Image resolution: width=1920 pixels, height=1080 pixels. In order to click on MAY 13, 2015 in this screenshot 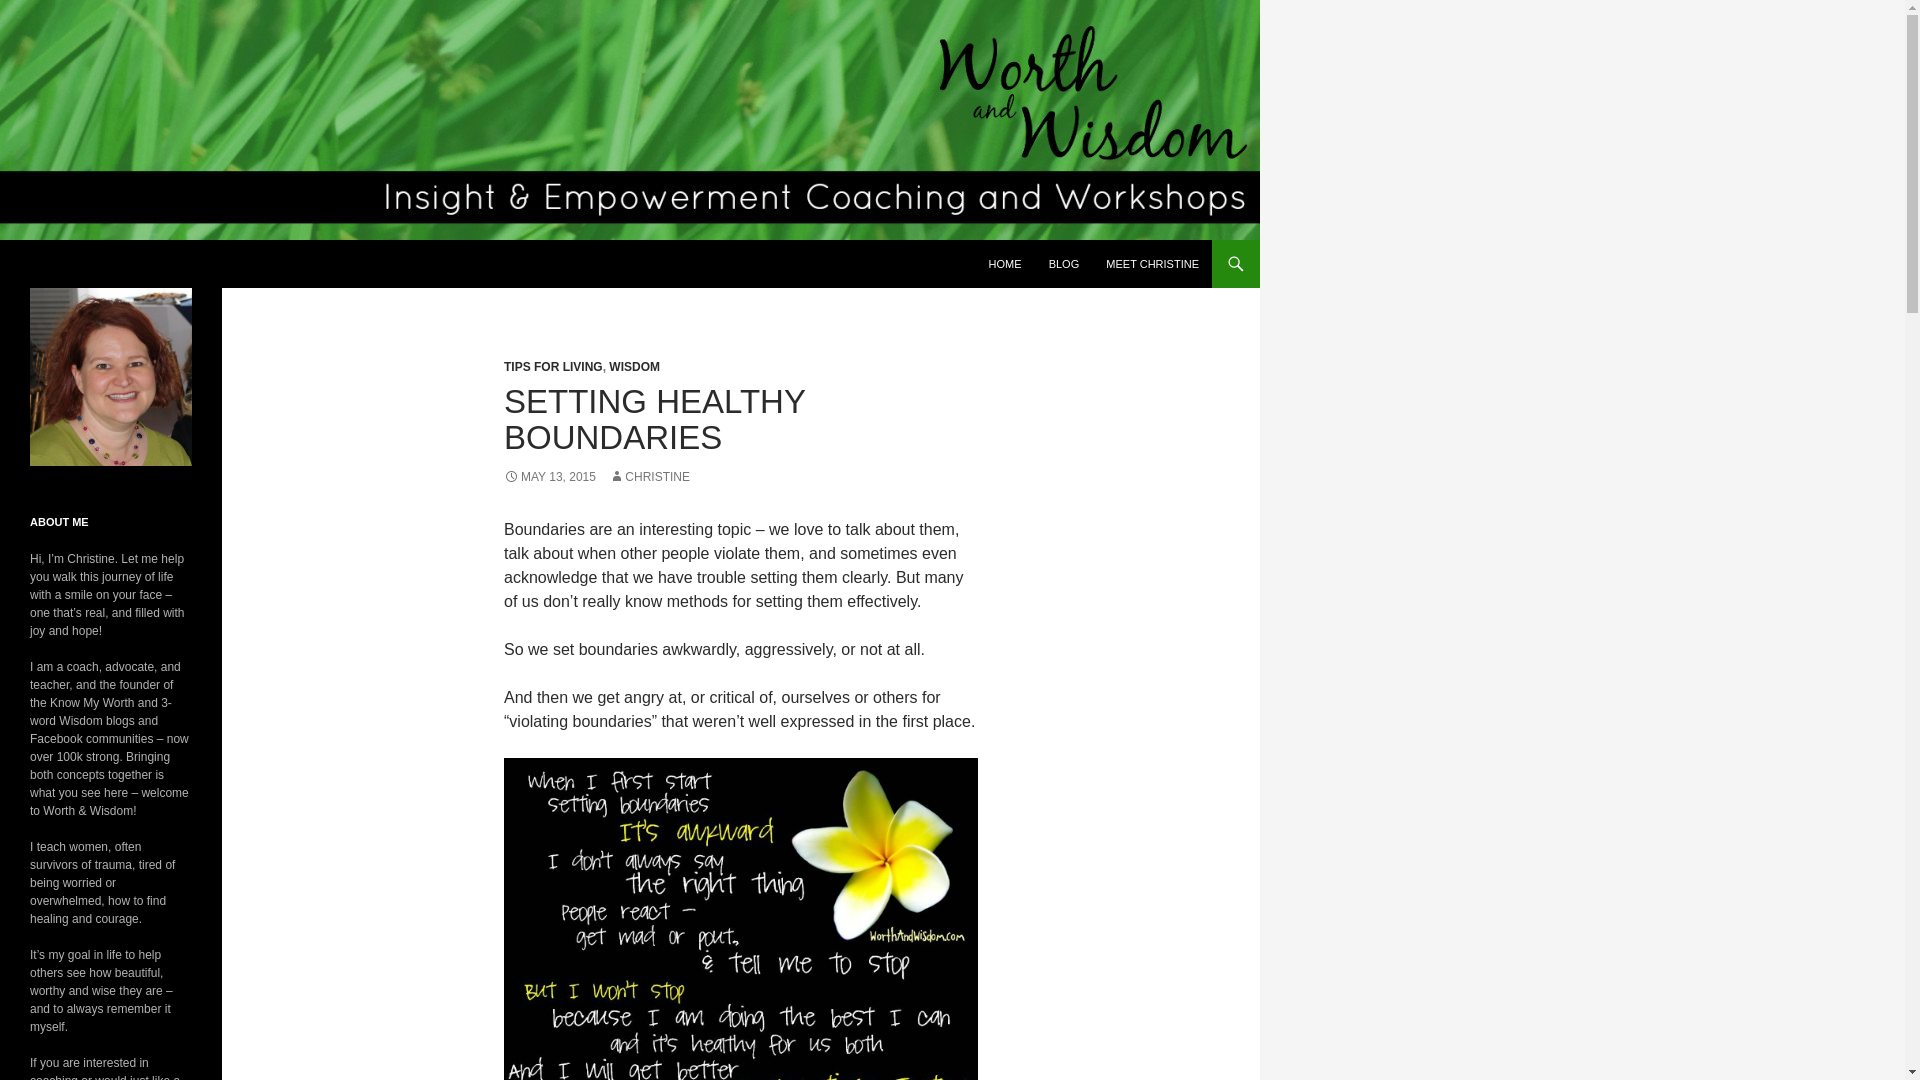, I will do `click(549, 476)`.